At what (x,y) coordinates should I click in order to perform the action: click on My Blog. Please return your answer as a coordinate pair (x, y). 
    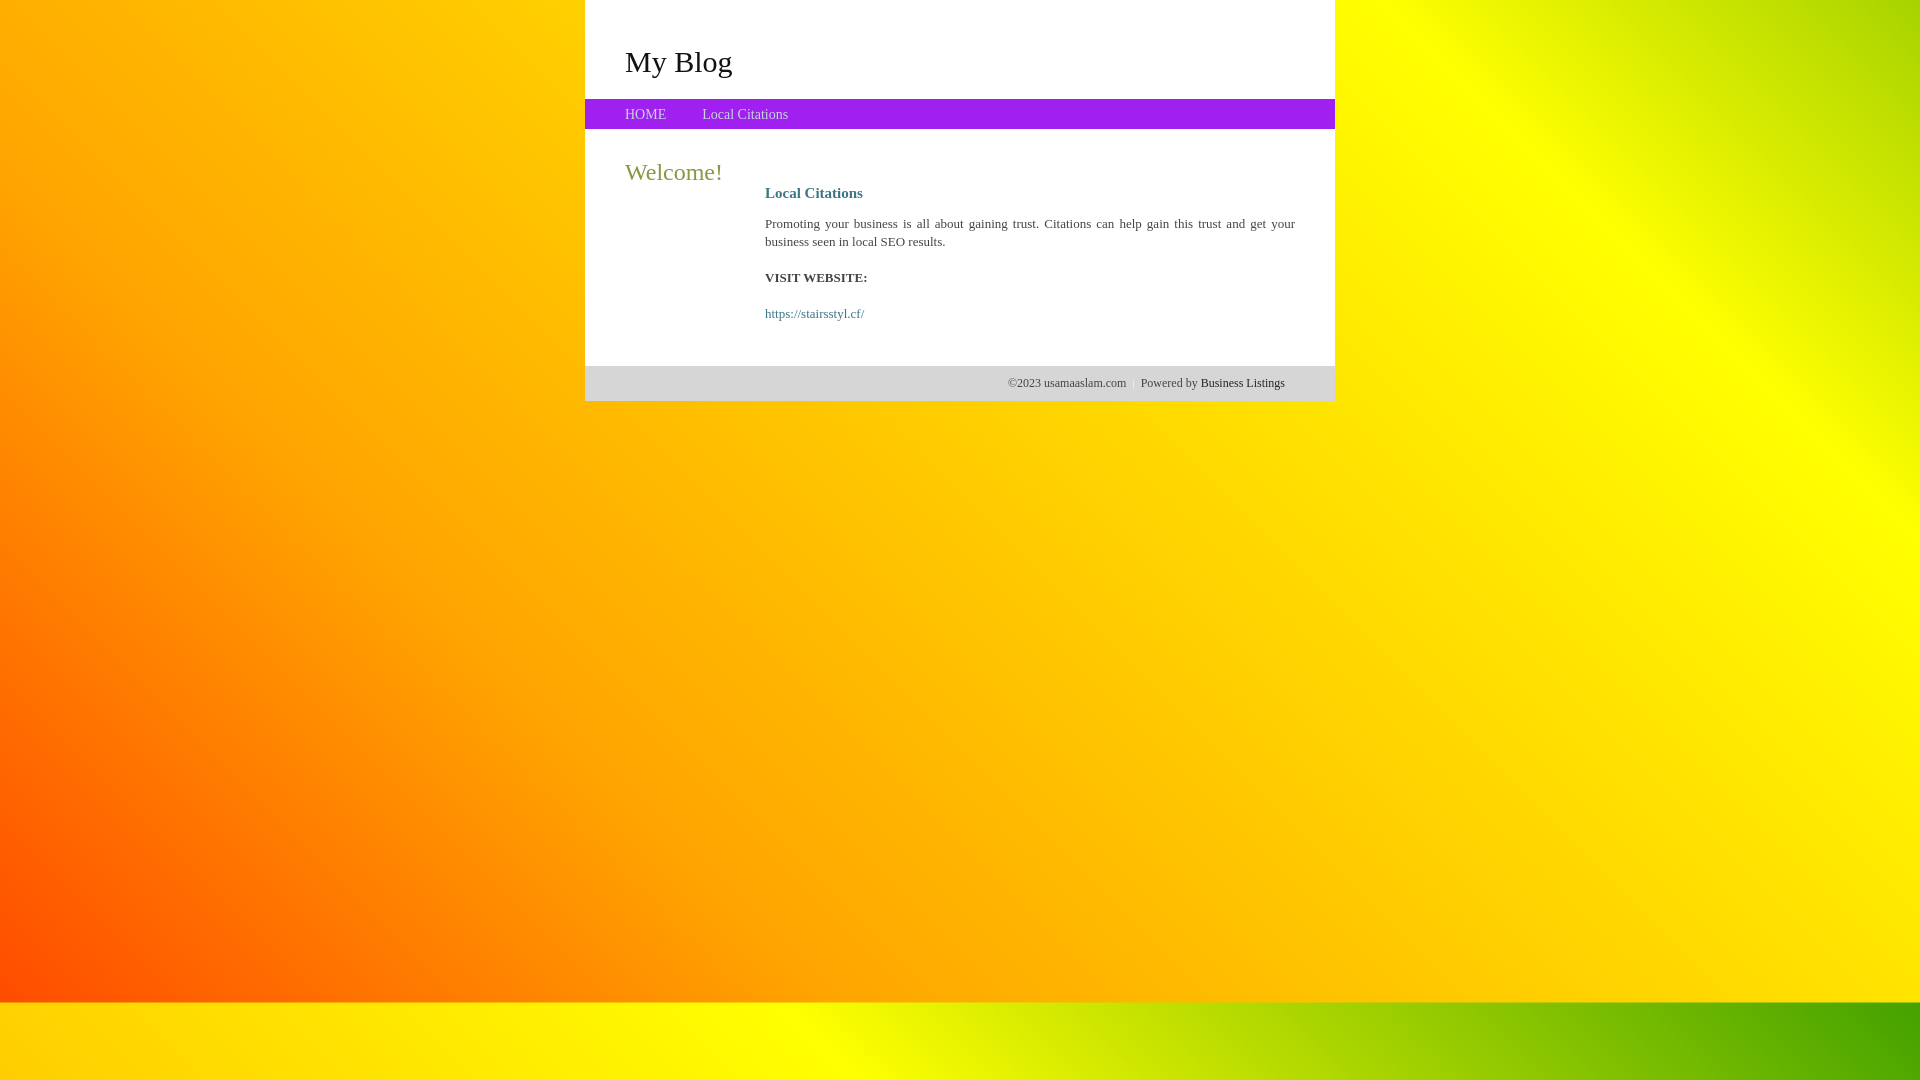
    Looking at the image, I should click on (679, 61).